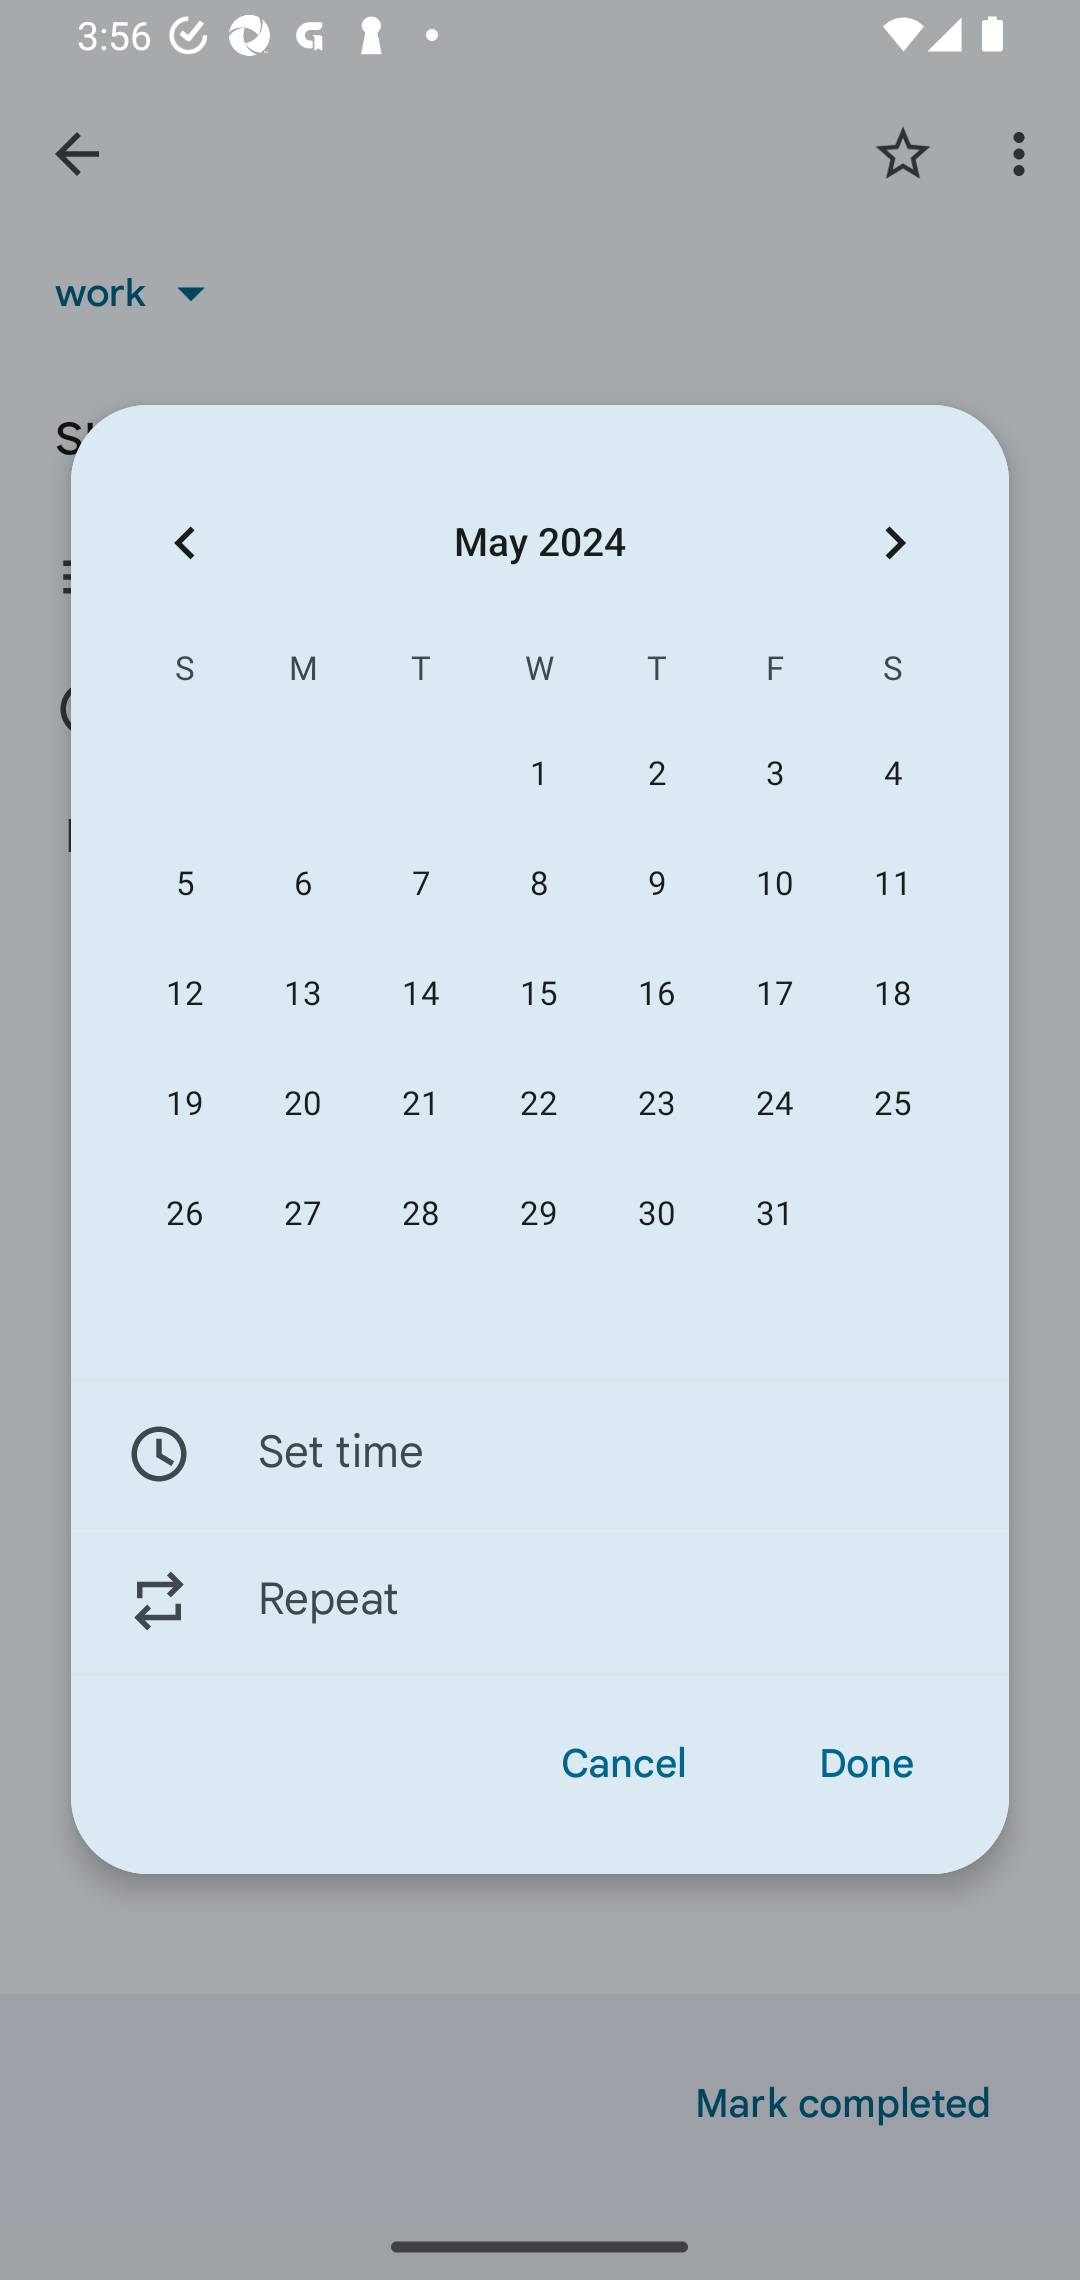  Describe the element at coordinates (538, 994) in the screenshot. I see `15 15 May 2024` at that location.